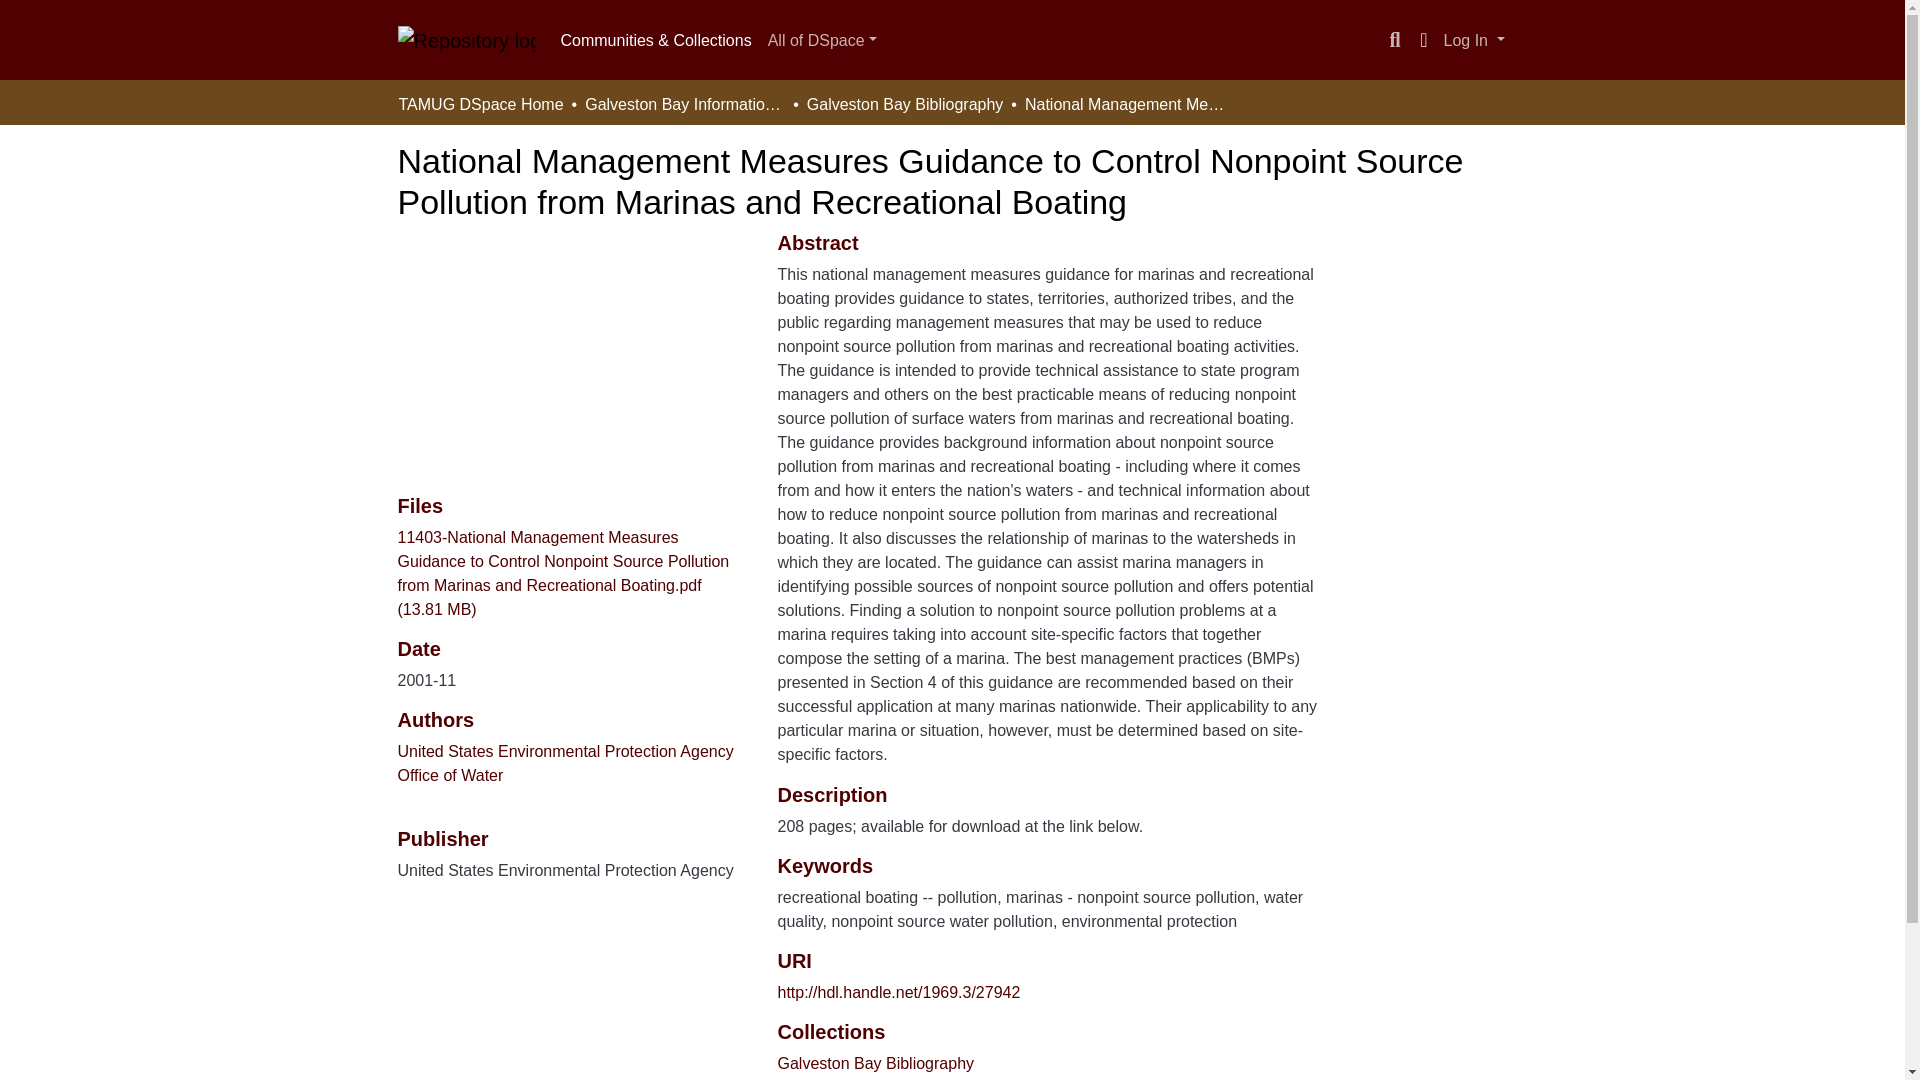 Image resolution: width=1920 pixels, height=1080 pixels. What do you see at coordinates (822, 40) in the screenshot?
I see `All of DSpace` at bounding box center [822, 40].